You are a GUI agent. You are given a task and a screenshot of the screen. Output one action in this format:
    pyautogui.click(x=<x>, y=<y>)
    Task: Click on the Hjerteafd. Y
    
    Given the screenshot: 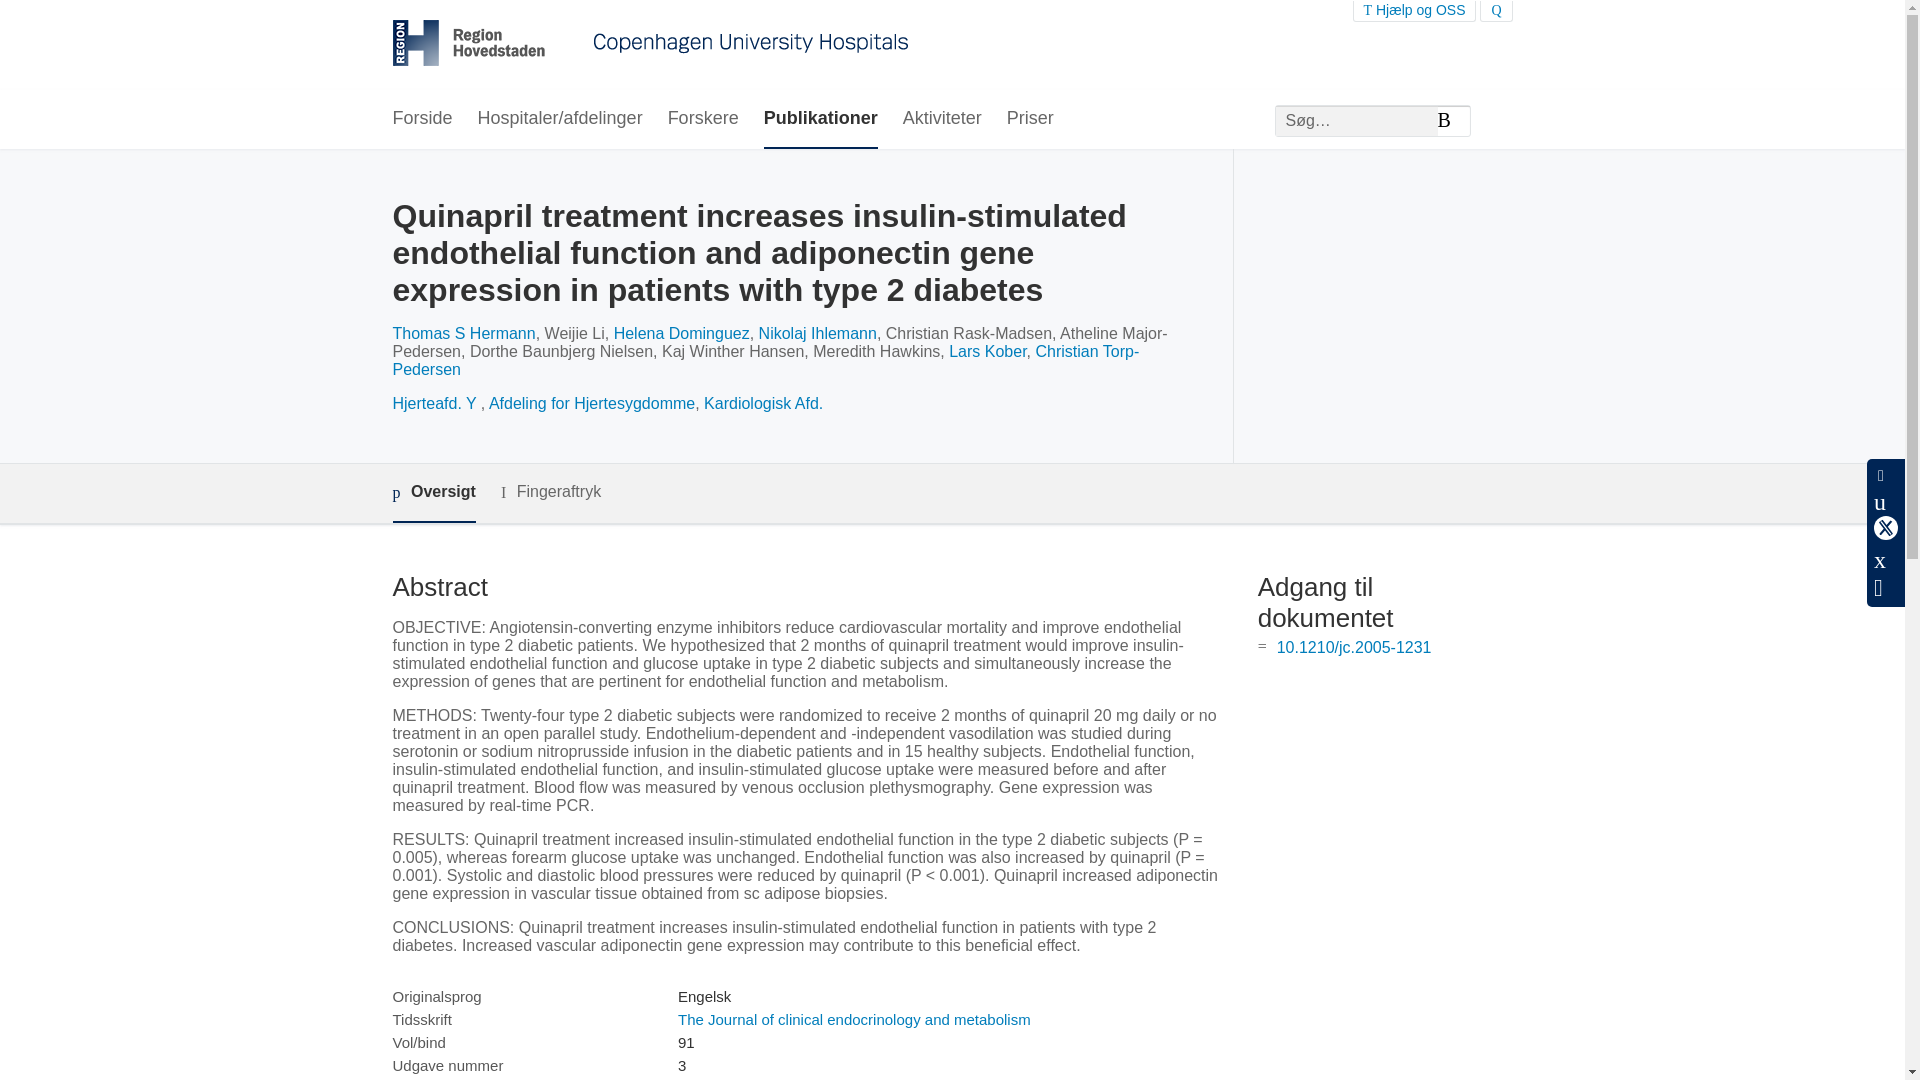 What is the action you would take?
    pyautogui.click(x=436, y=403)
    